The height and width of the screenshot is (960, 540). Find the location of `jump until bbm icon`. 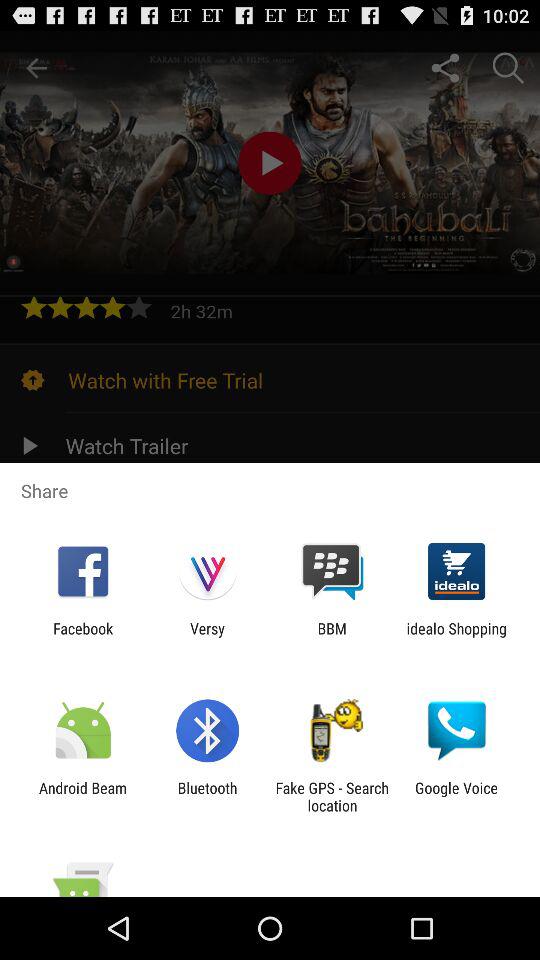

jump until bbm icon is located at coordinates (332, 637).